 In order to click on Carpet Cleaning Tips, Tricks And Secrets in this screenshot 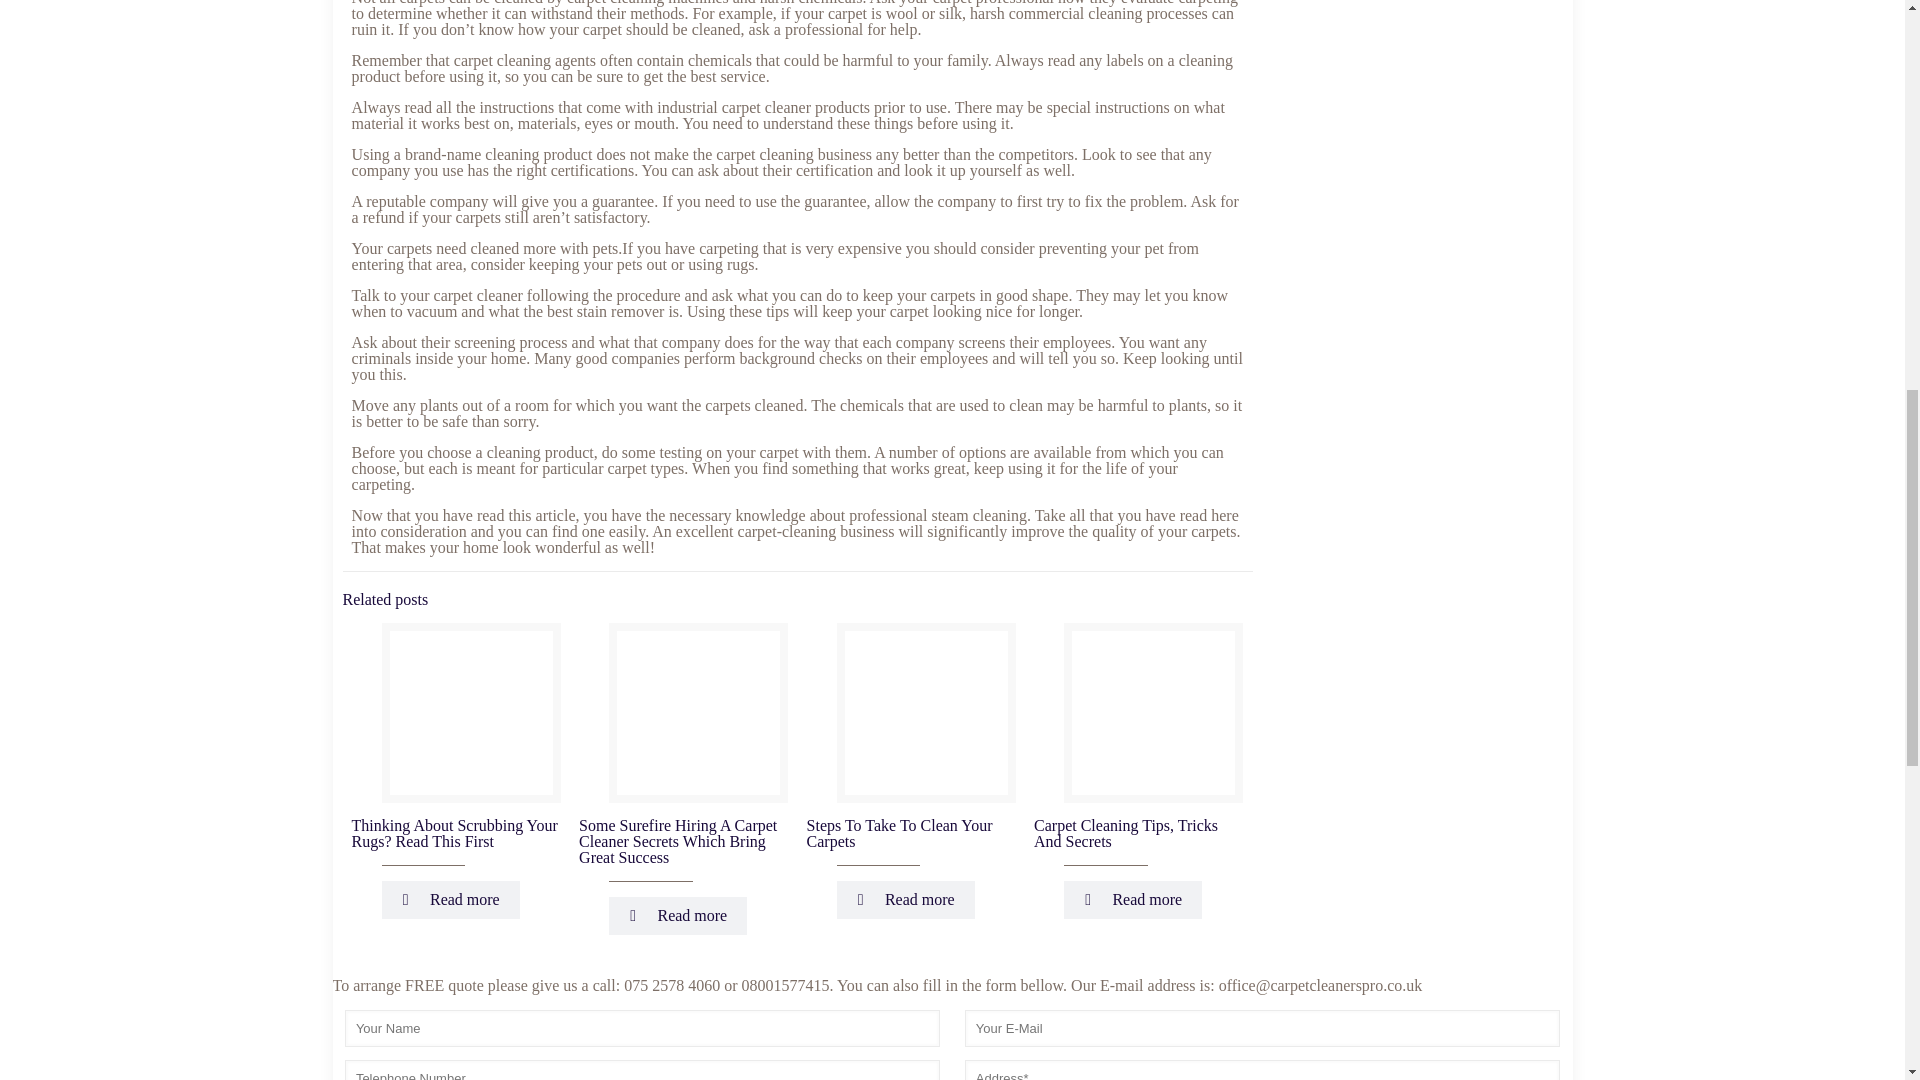, I will do `click(1126, 832)`.